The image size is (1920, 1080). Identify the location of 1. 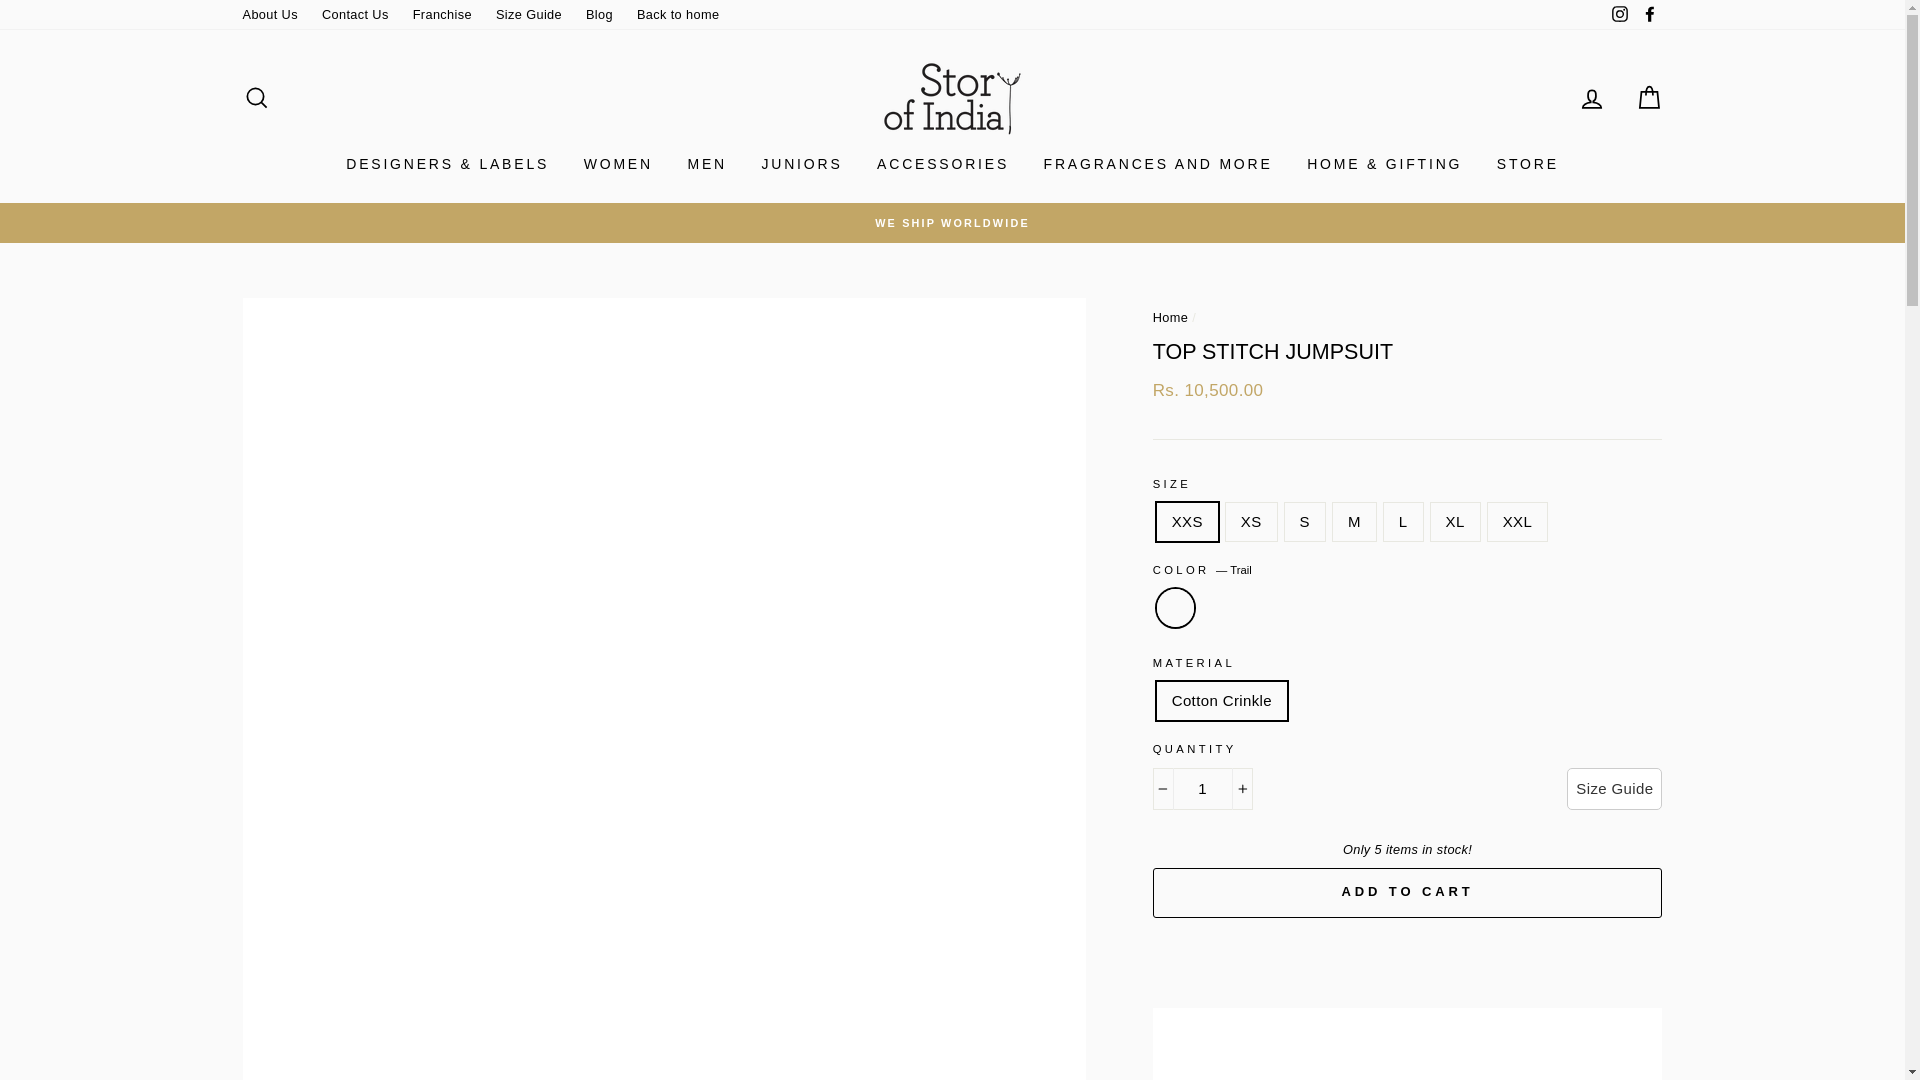
(1203, 788).